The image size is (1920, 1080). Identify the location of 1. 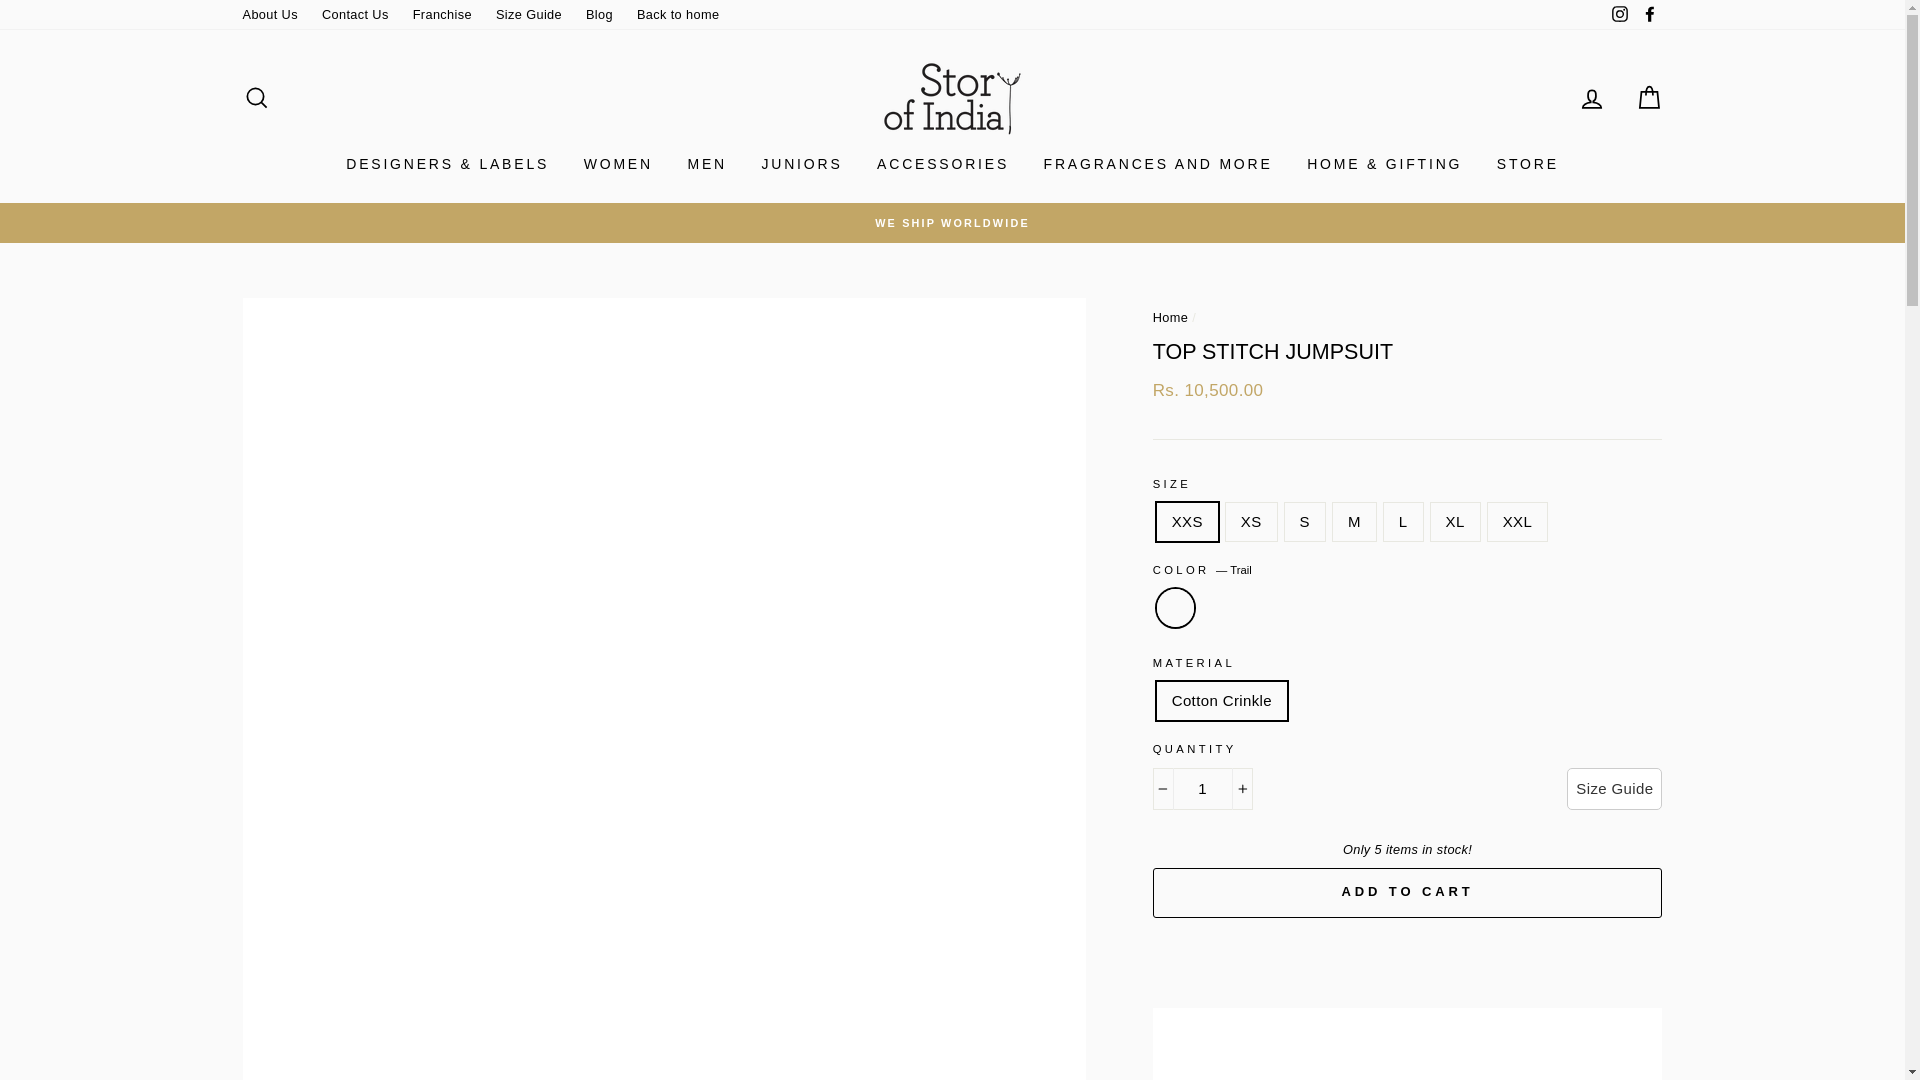
(1203, 788).